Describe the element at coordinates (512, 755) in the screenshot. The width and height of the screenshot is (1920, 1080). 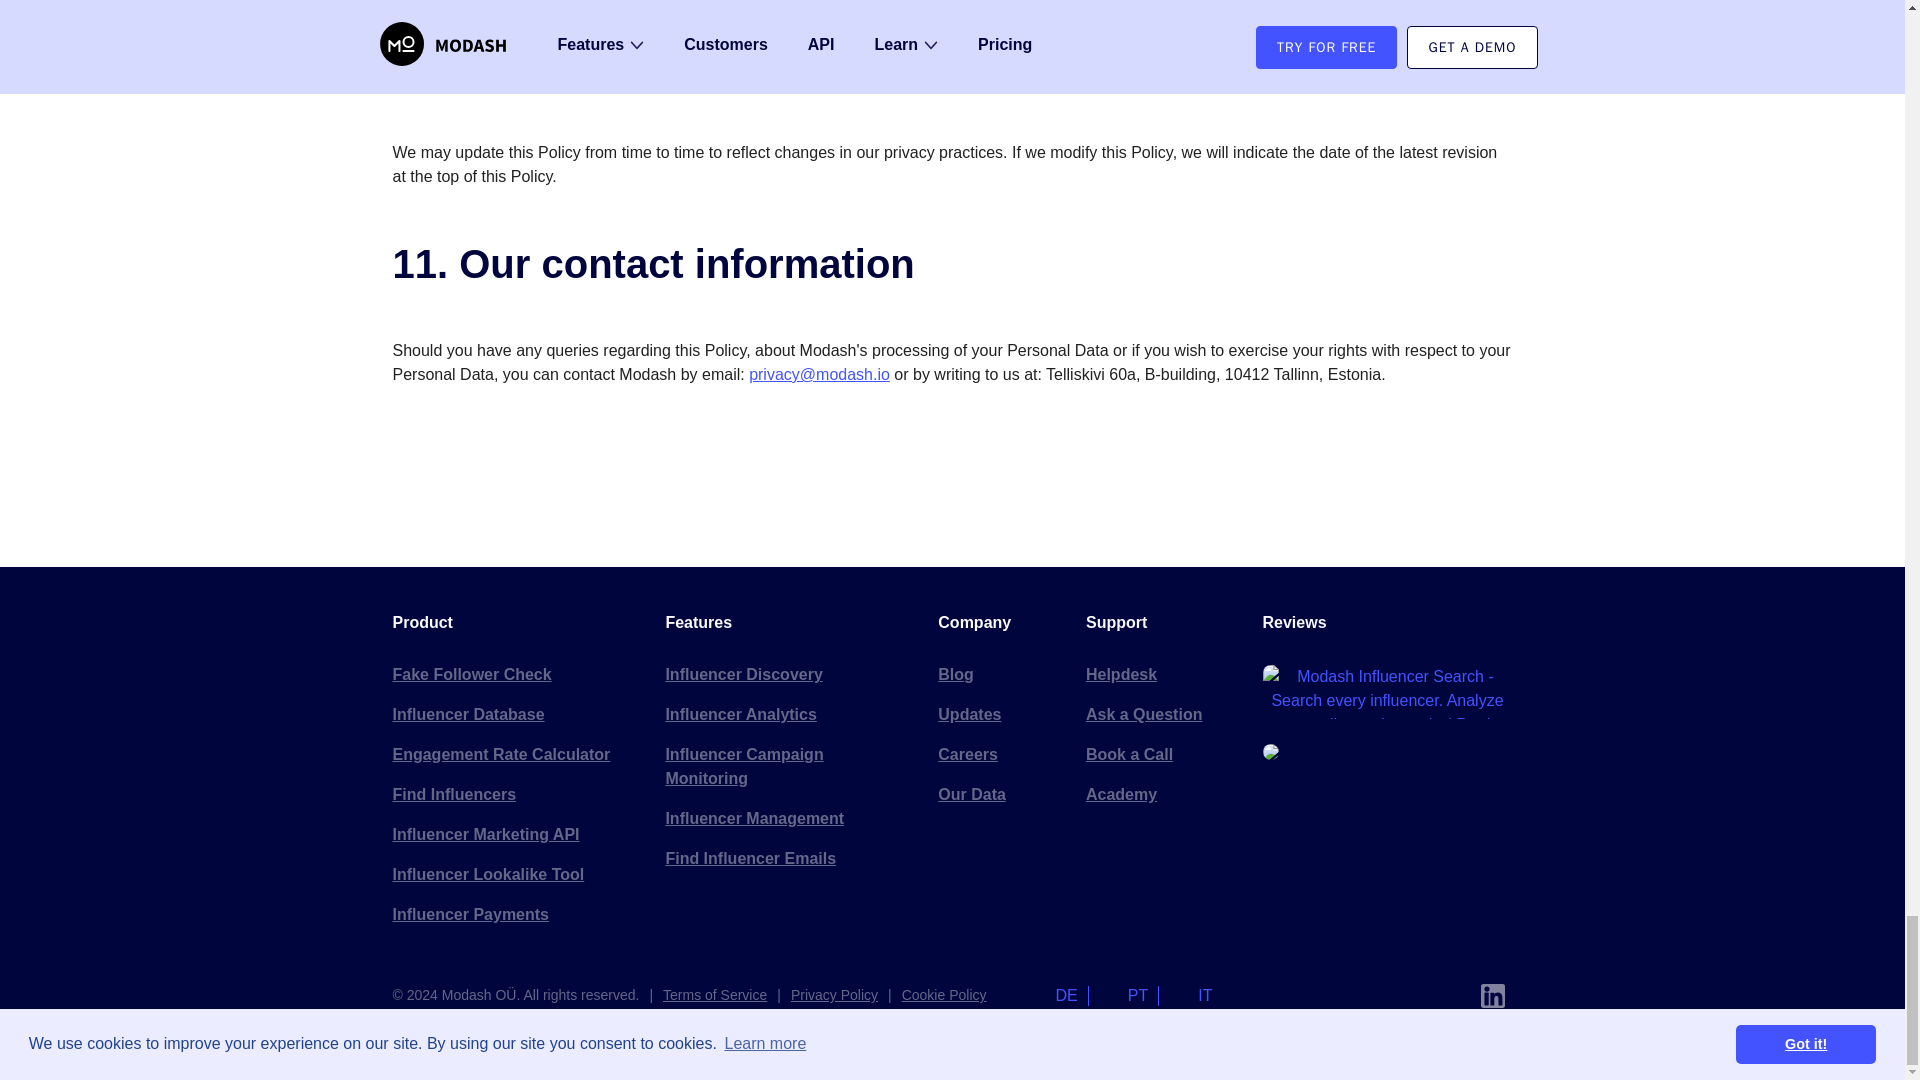
I see `Engagement Rate Calculator` at that location.